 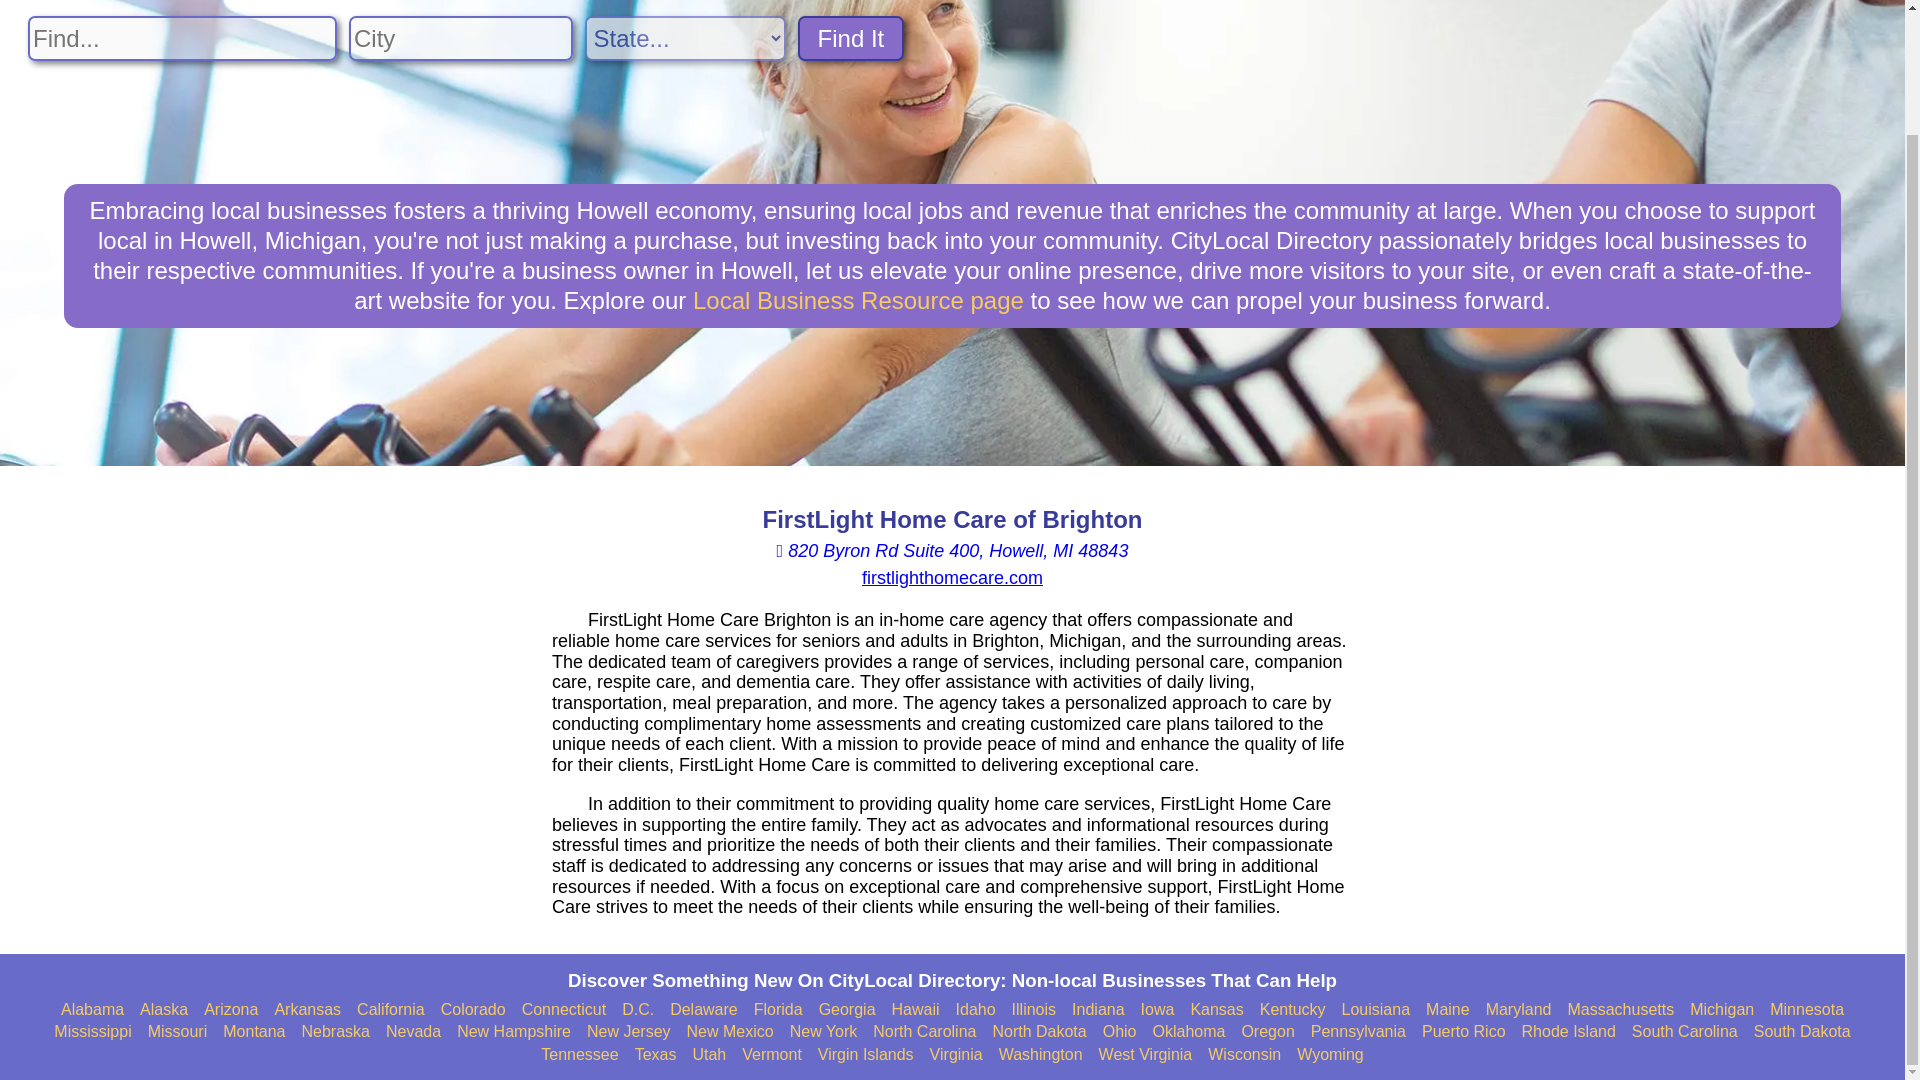 What do you see at coordinates (390, 1010) in the screenshot?
I see `Find Businesses in California` at bounding box center [390, 1010].